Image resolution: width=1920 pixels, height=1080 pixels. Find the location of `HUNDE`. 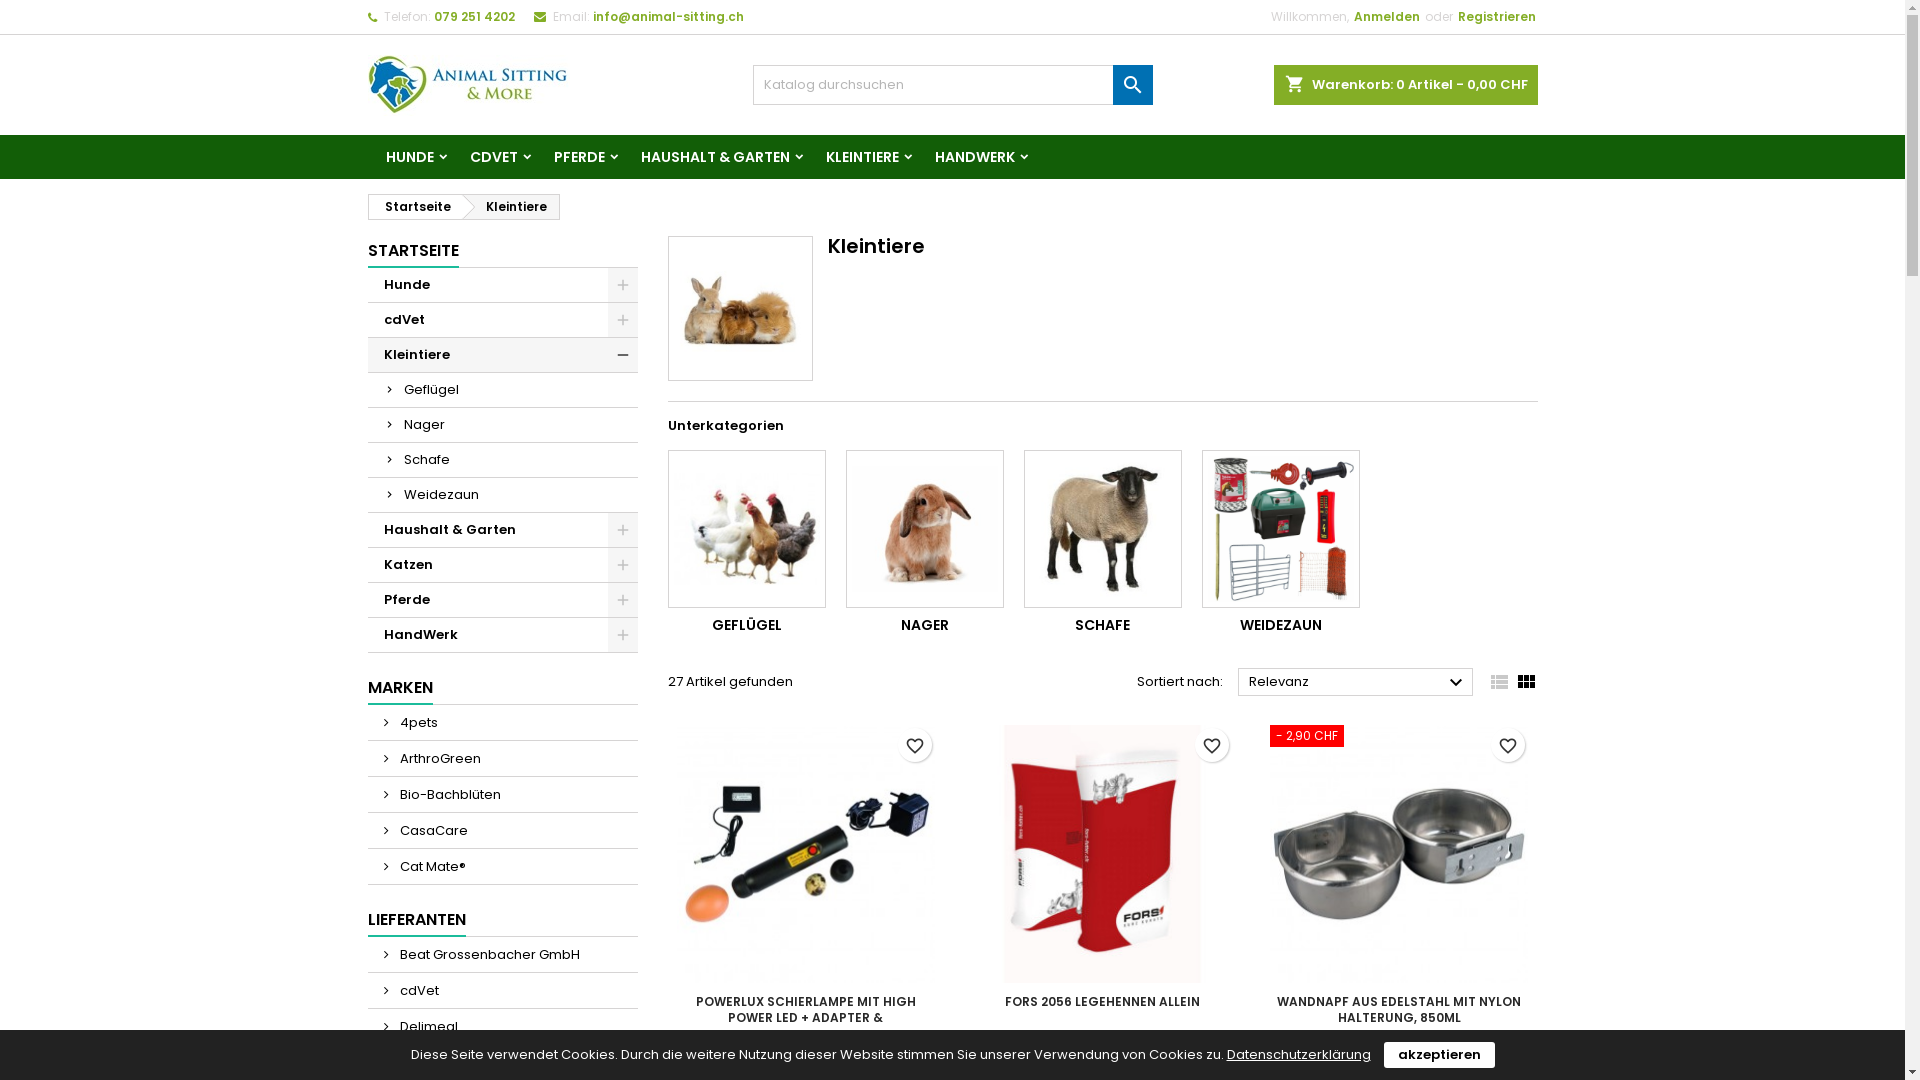

HUNDE is located at coordinates (410, 157).